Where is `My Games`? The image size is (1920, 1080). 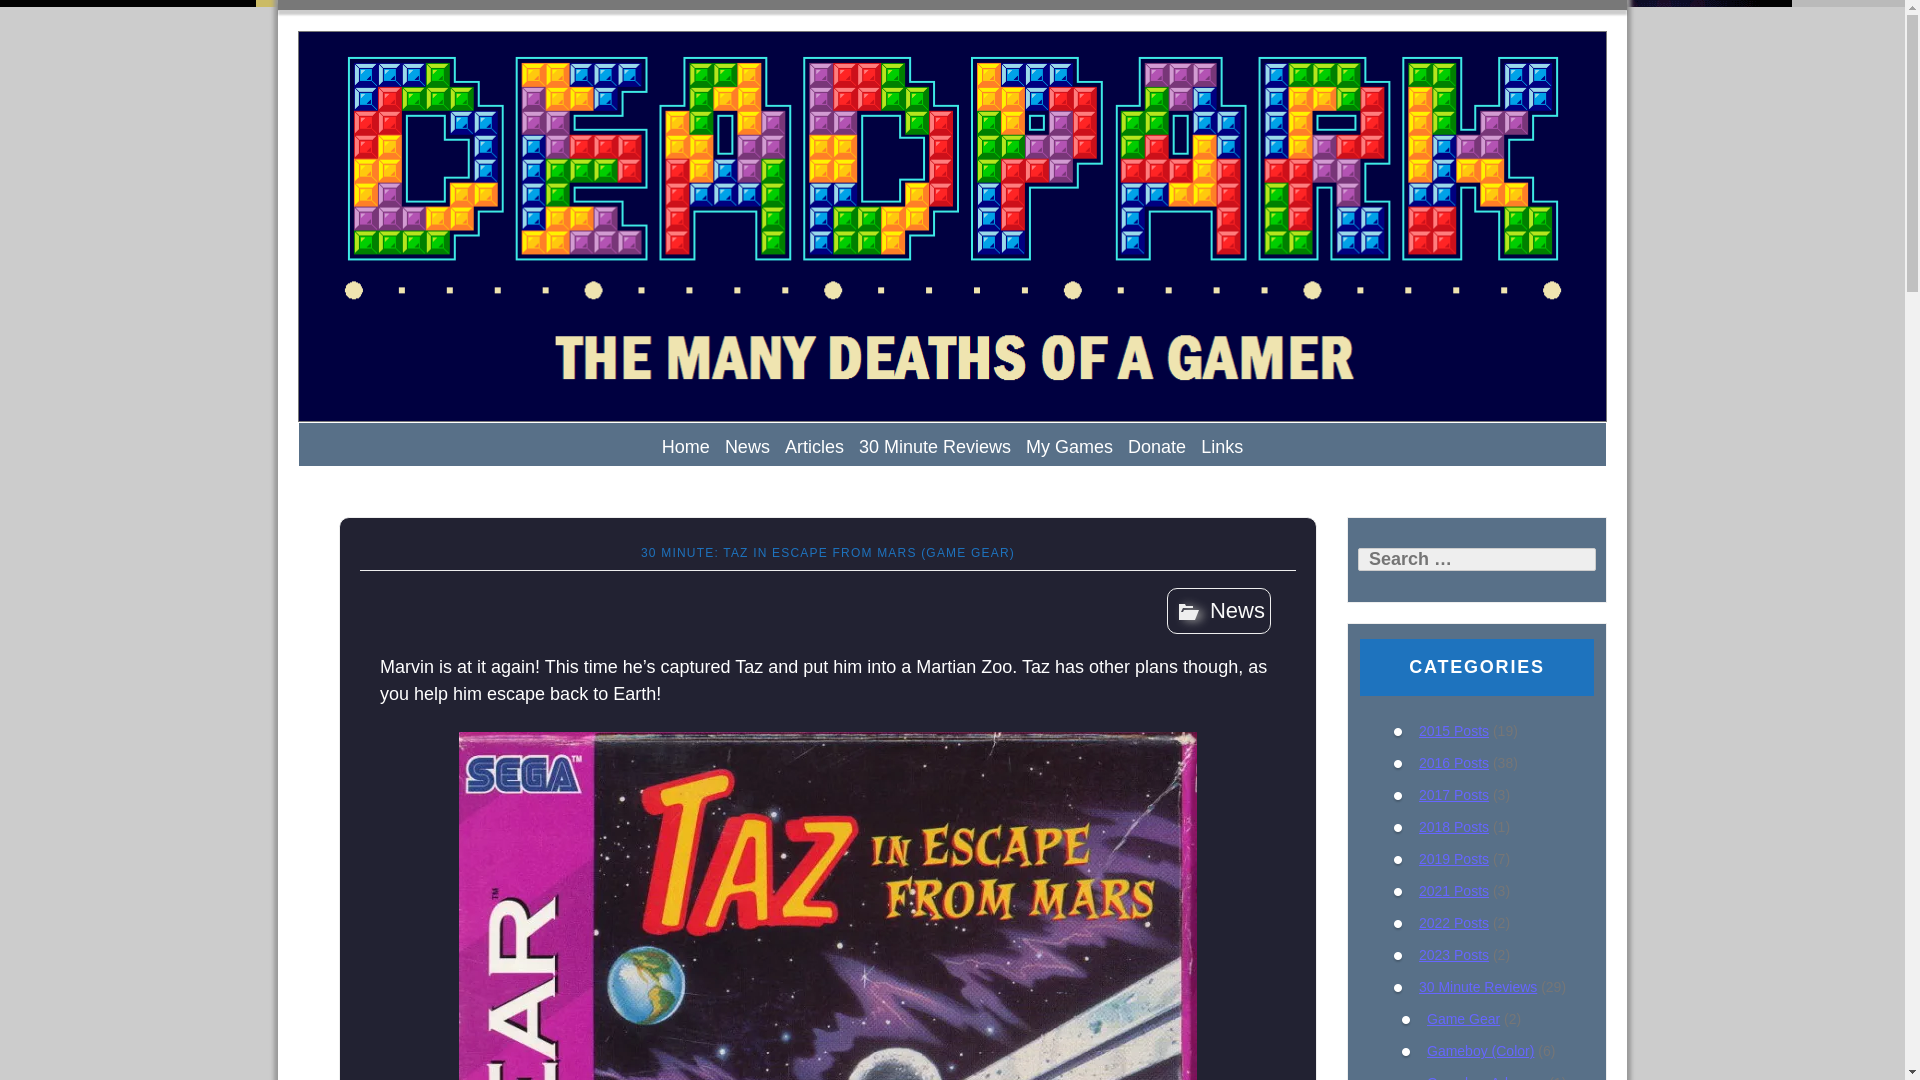 My Games is located at coordinates (1069, 446).